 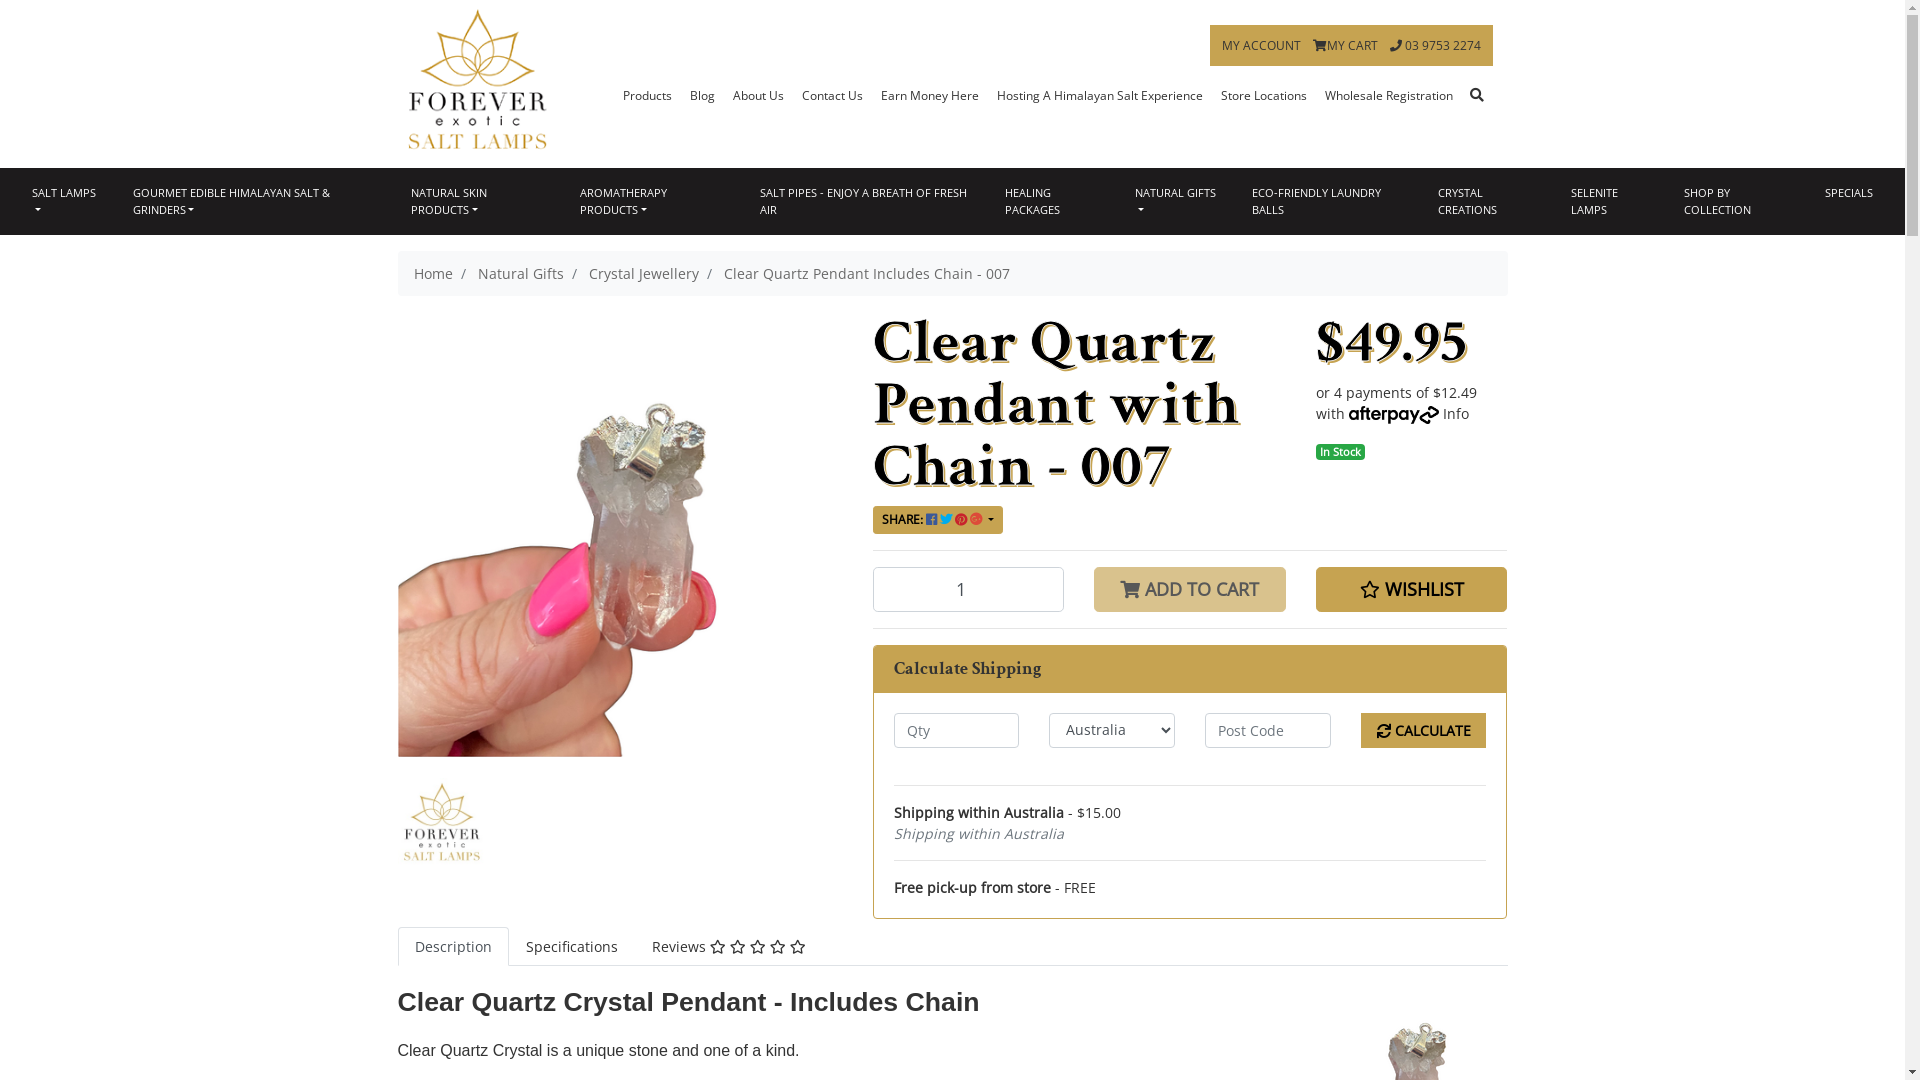 What do you see at coordinates (1424, 730) in the screenshot?
I see `CALCULATE` at bounding box center [1424, 730].